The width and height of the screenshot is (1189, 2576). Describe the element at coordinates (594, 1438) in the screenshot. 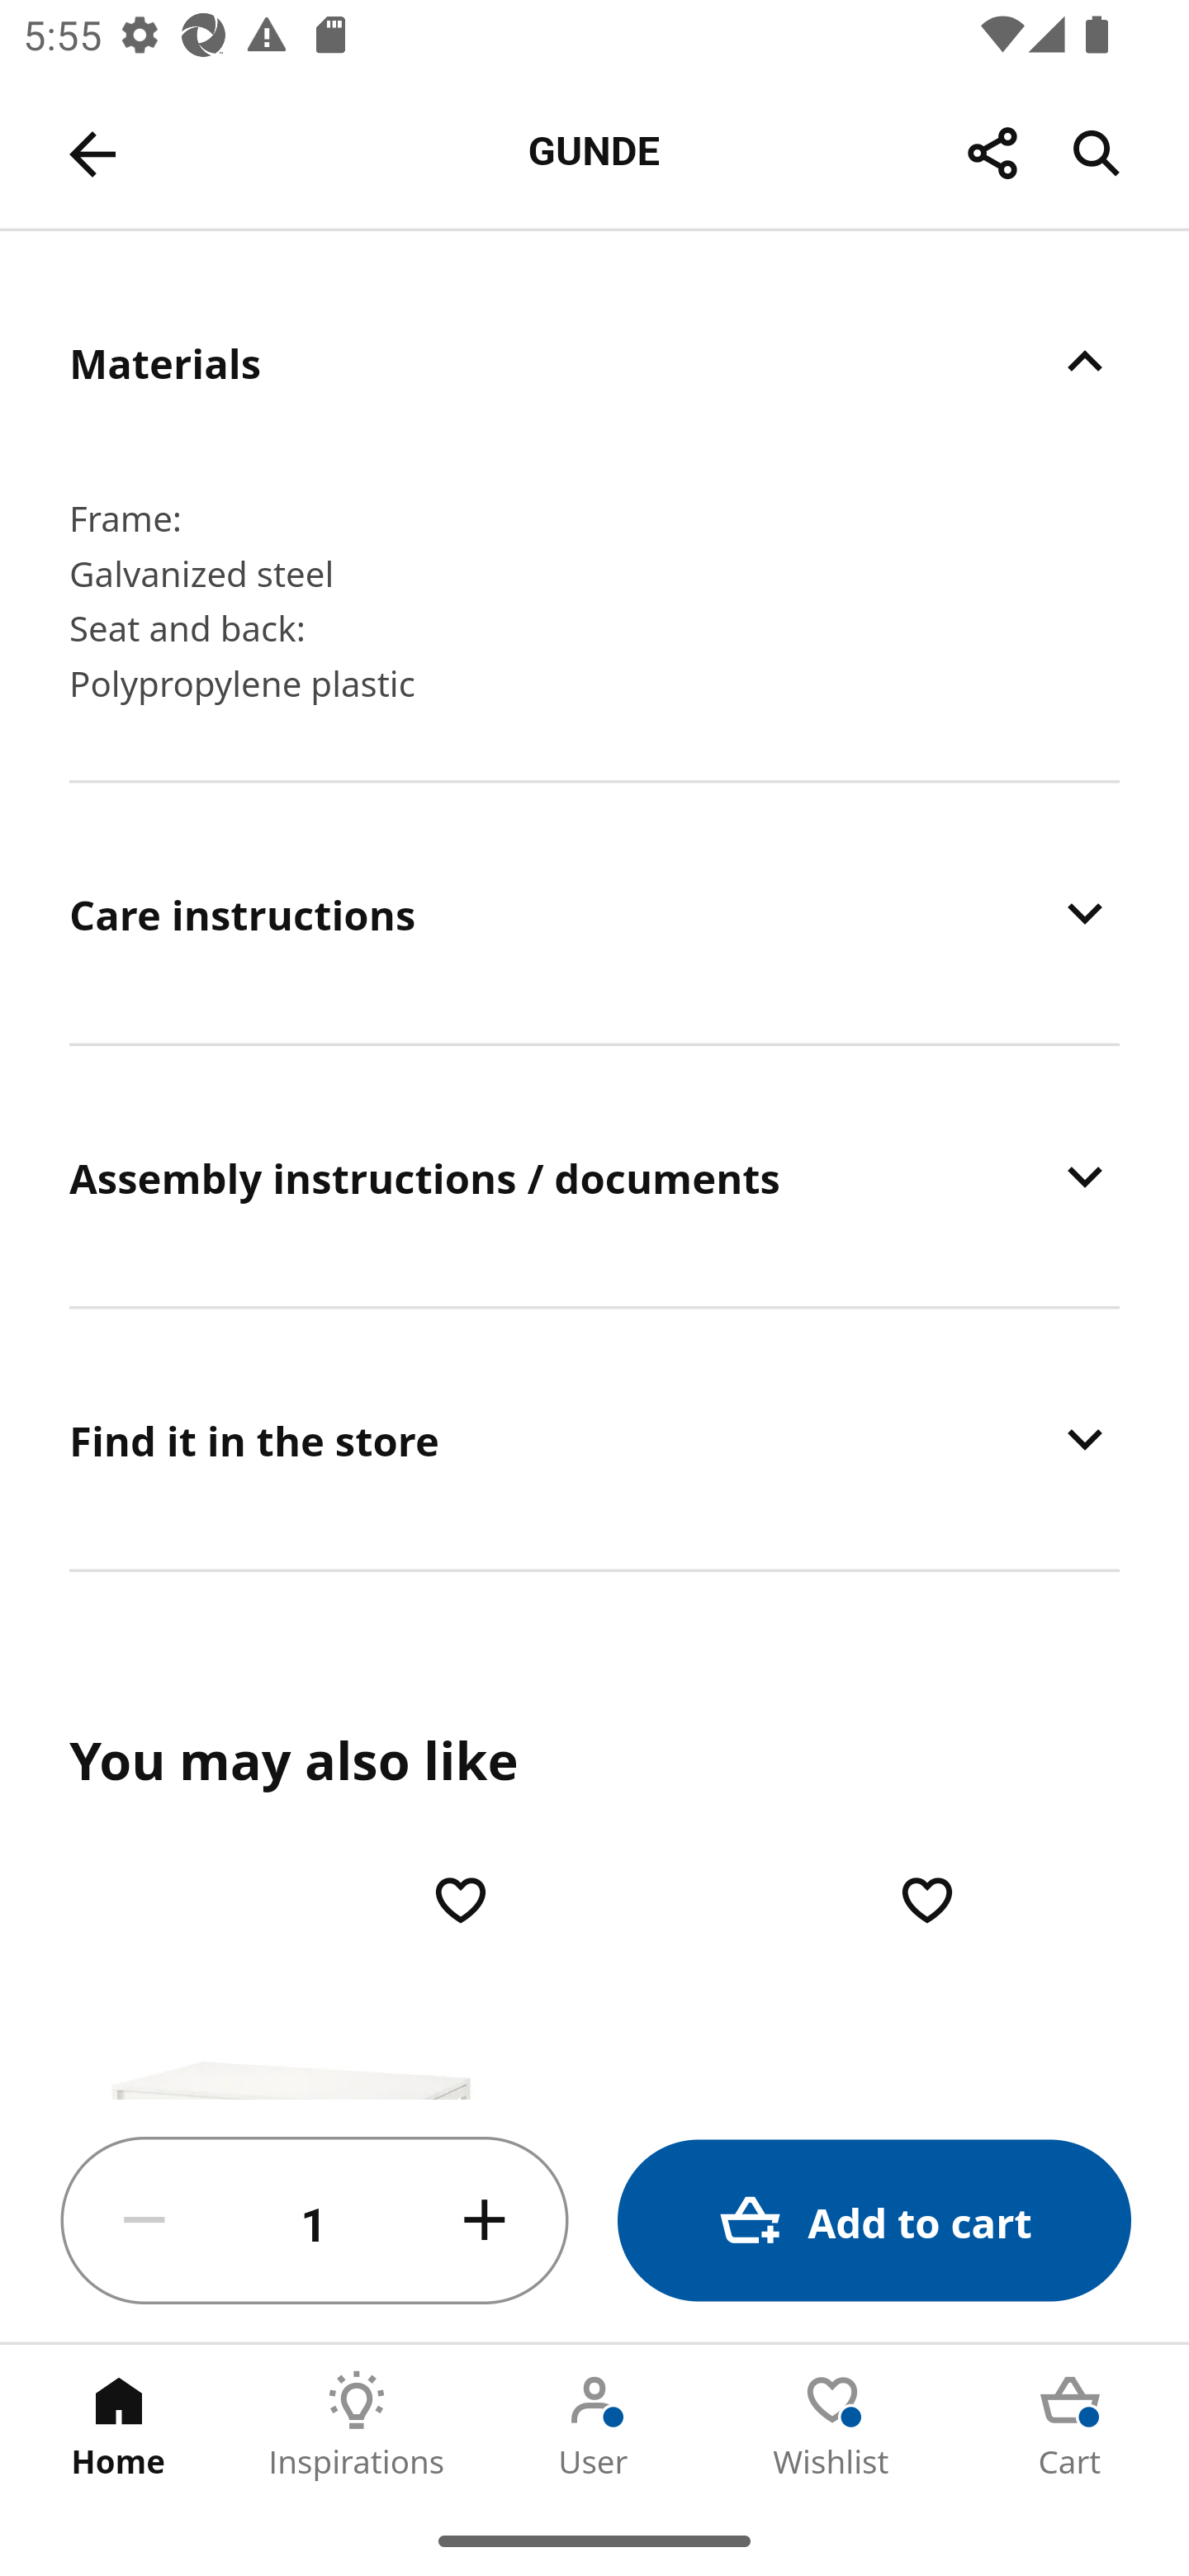

I see `Find it in the store` at that location.